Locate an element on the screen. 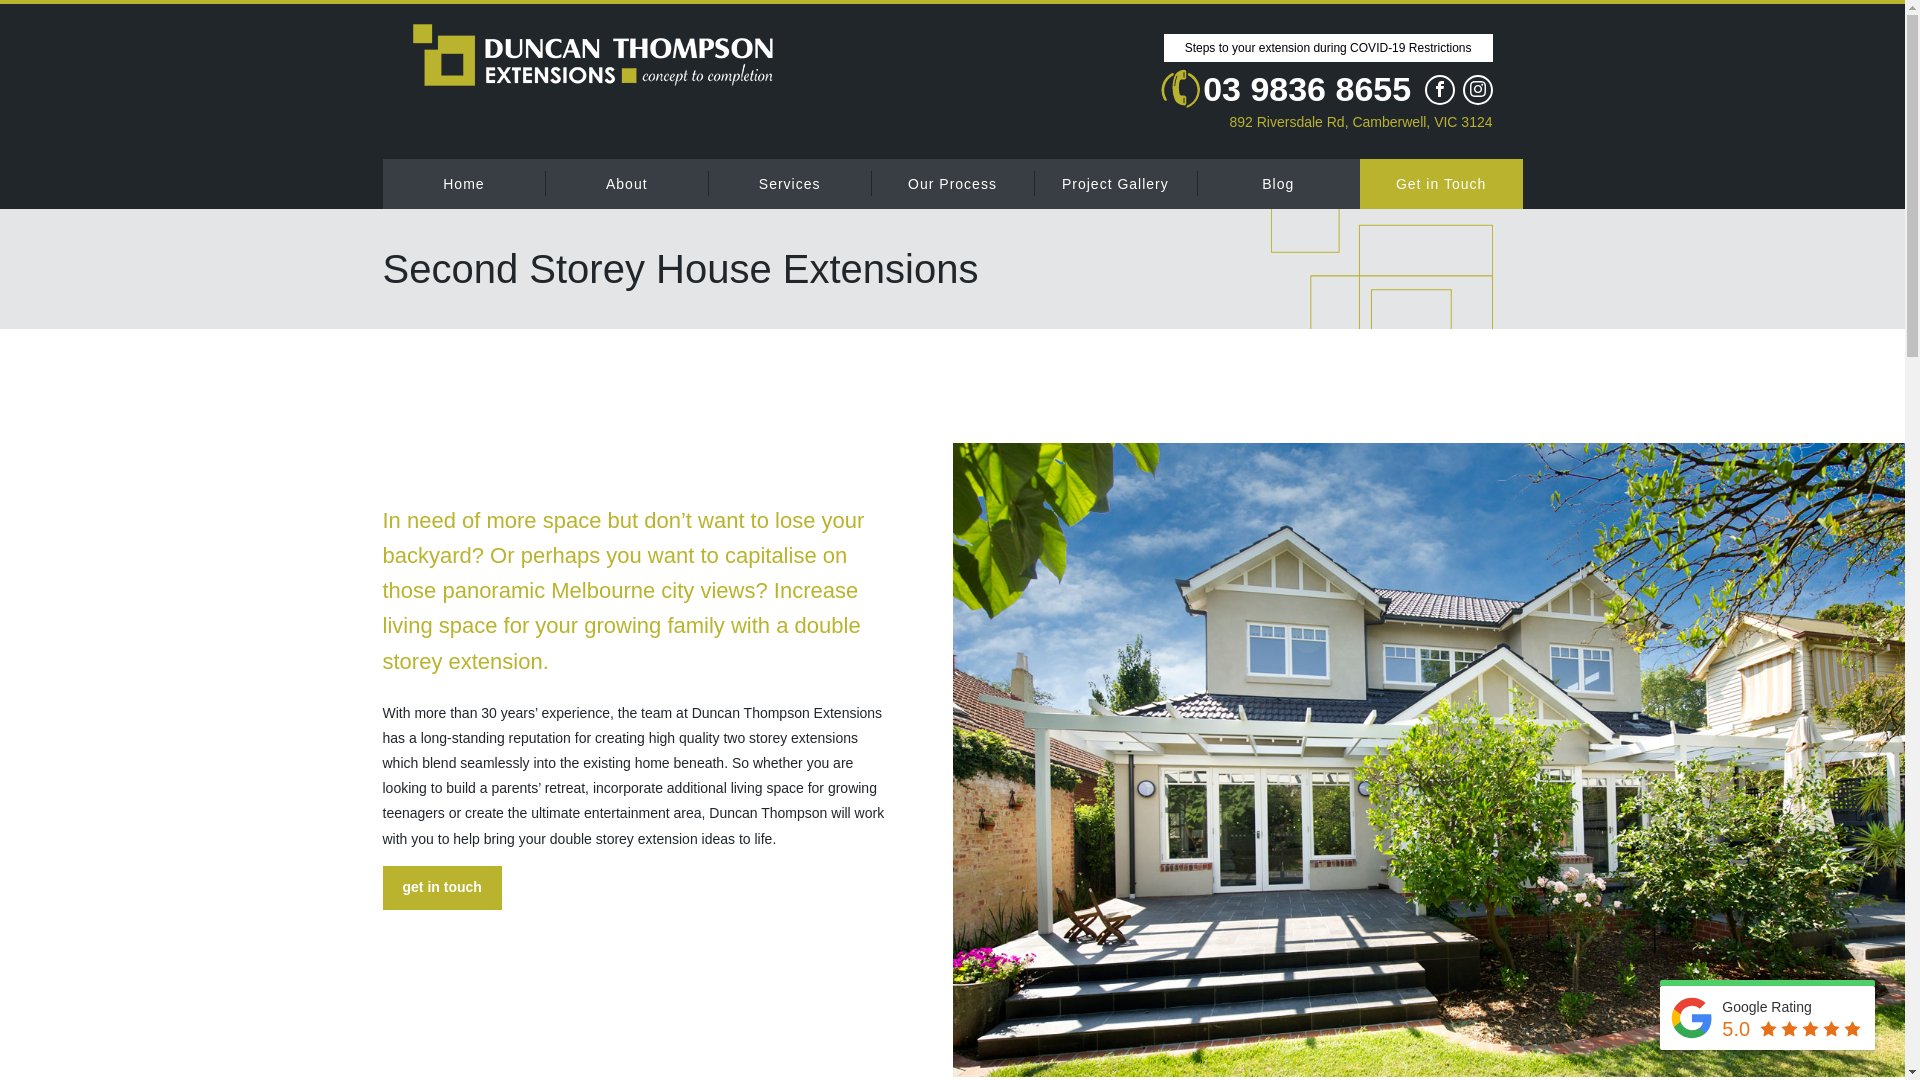 The image size is (1920, 1080). Our Process is located at coordinates (952, 183).